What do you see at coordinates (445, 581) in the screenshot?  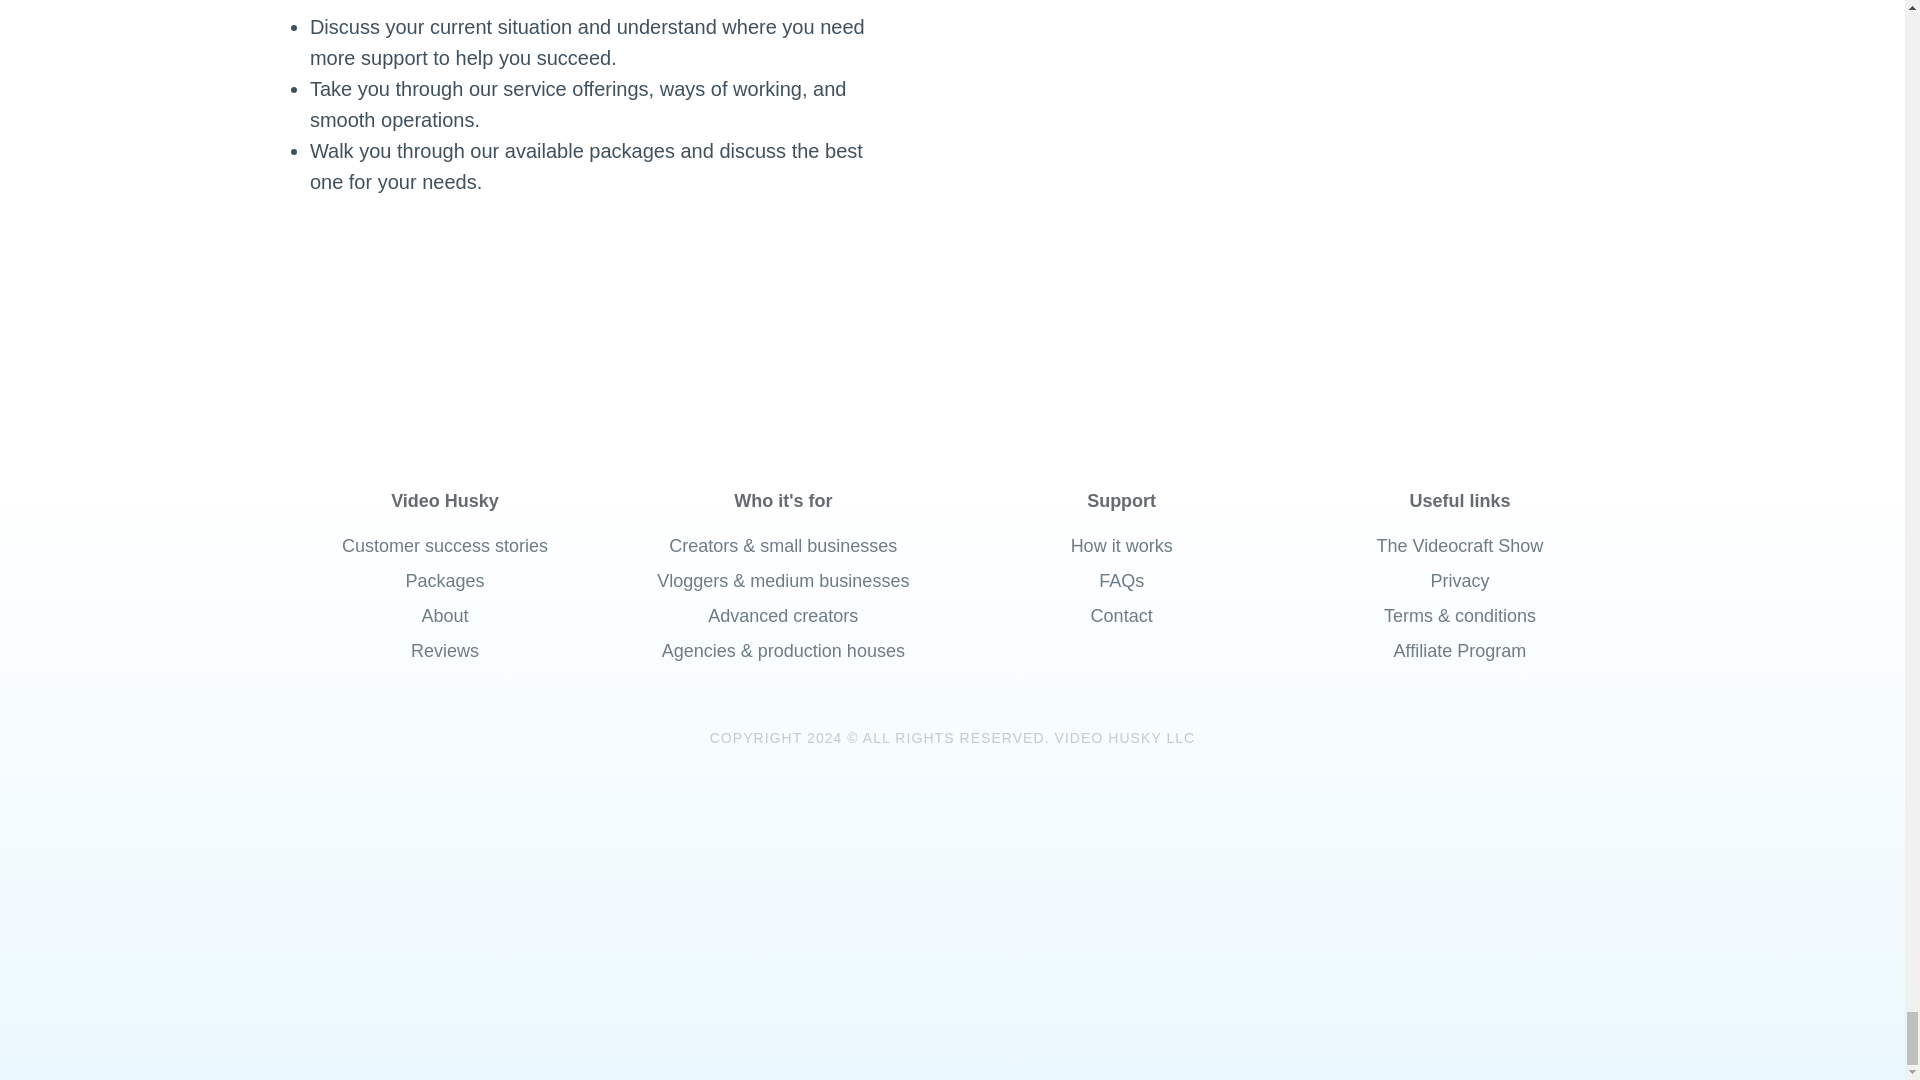 I see `Packages` at bounding box center [445, 581].